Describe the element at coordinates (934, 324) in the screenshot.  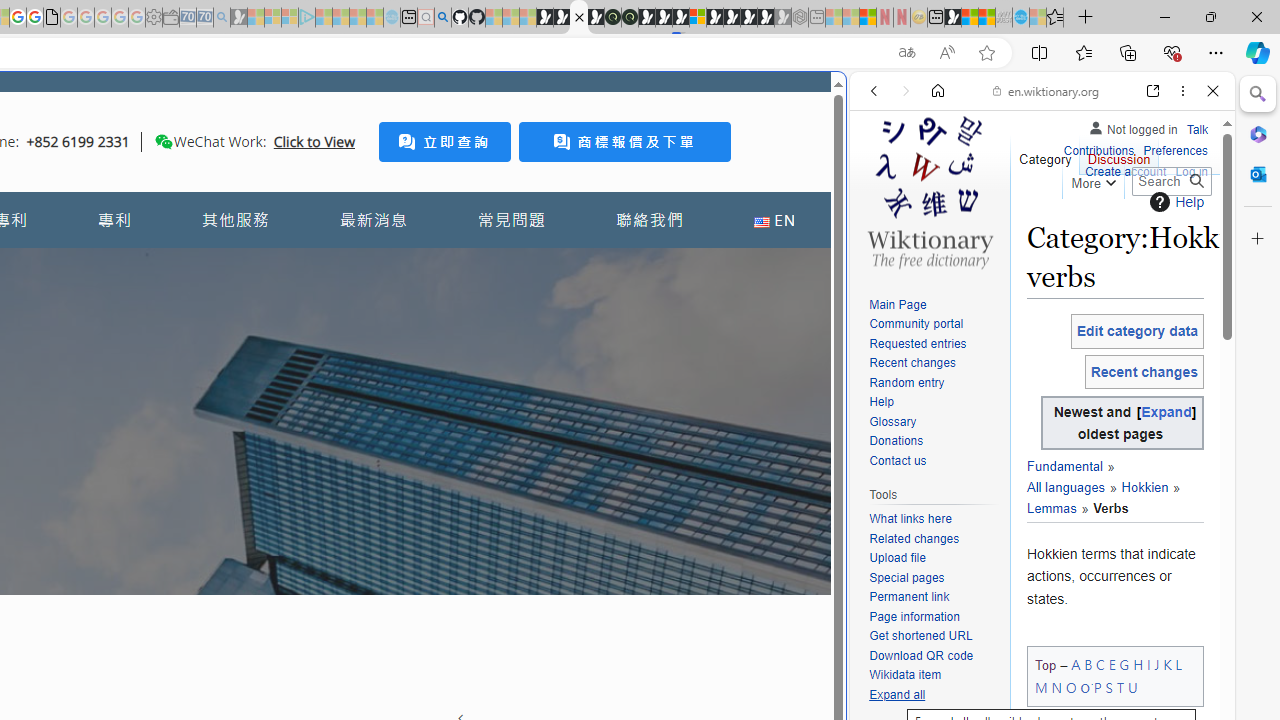
I see `Community portal` at that location.